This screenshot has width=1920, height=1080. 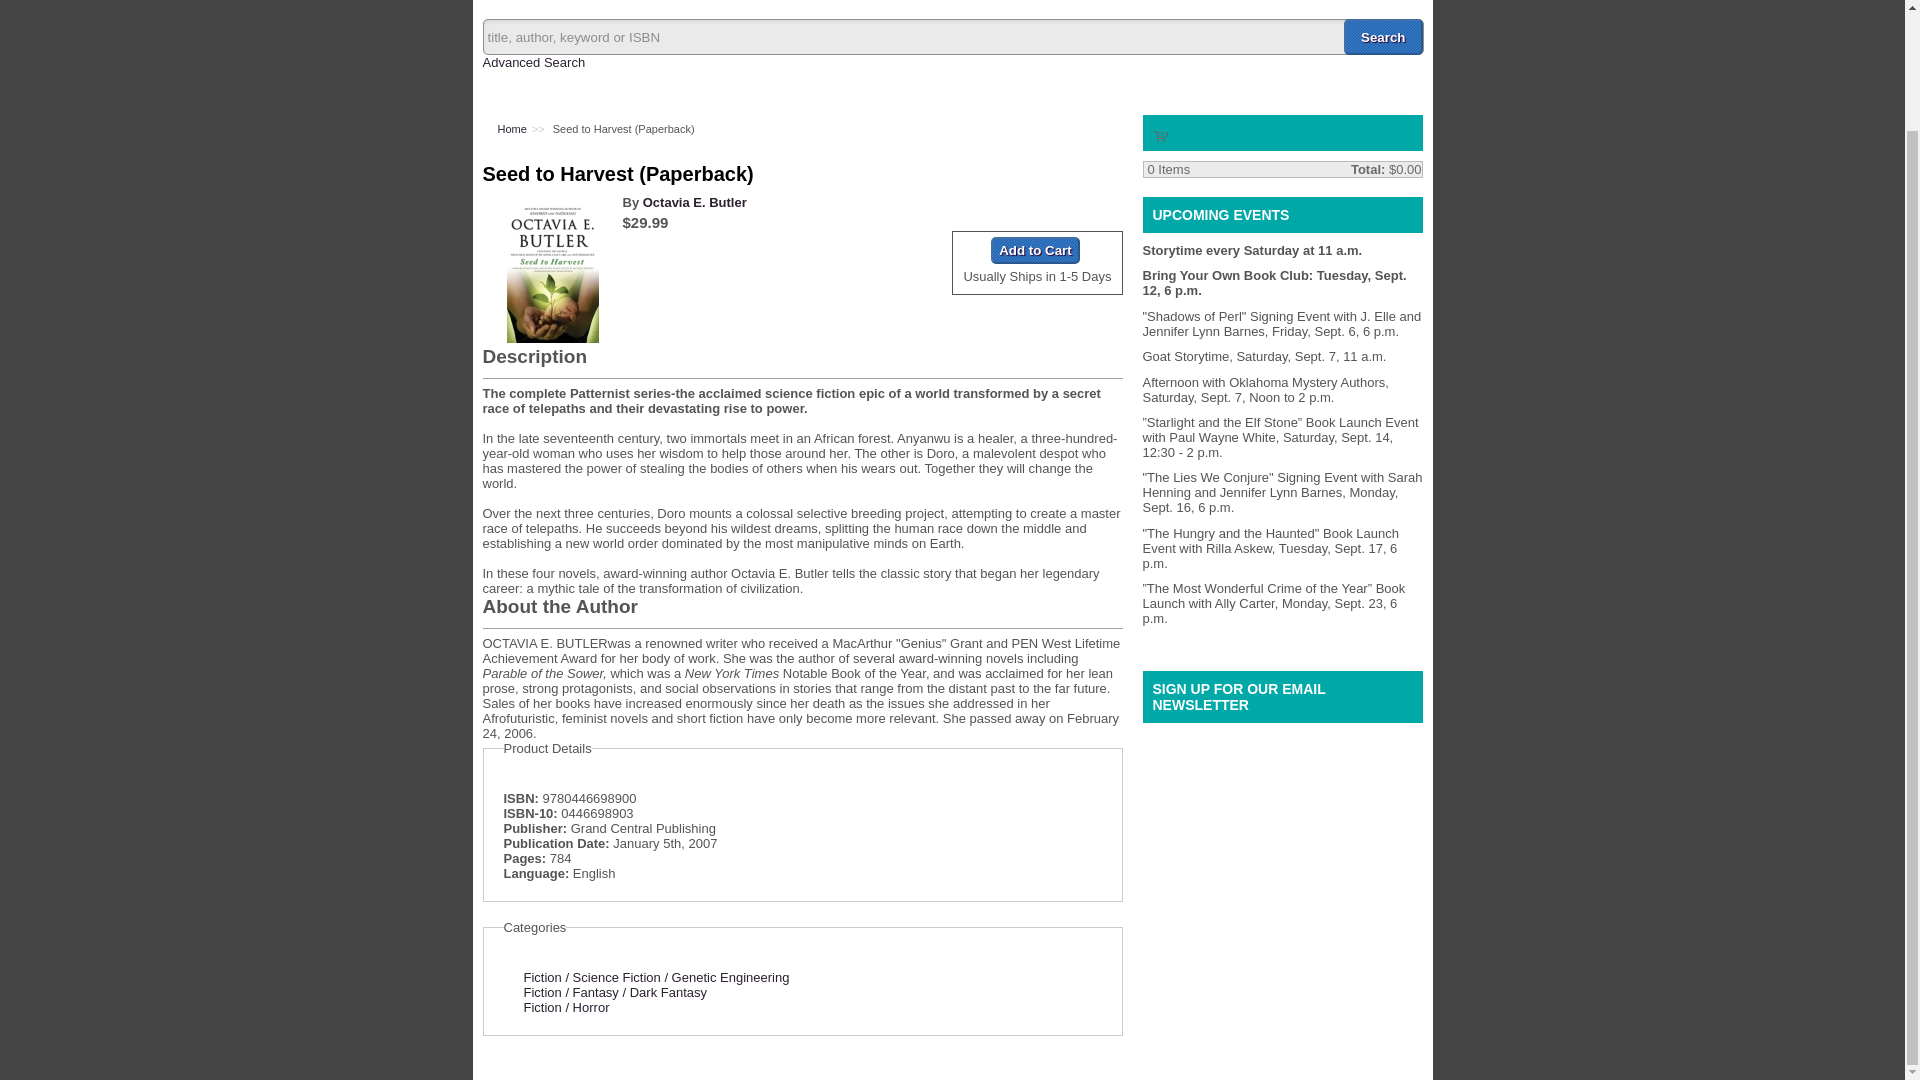 What do you see at coordinates (1034, 250) in the screenshot?
I see `Add to Cart` at bounding box center [1034, 250].